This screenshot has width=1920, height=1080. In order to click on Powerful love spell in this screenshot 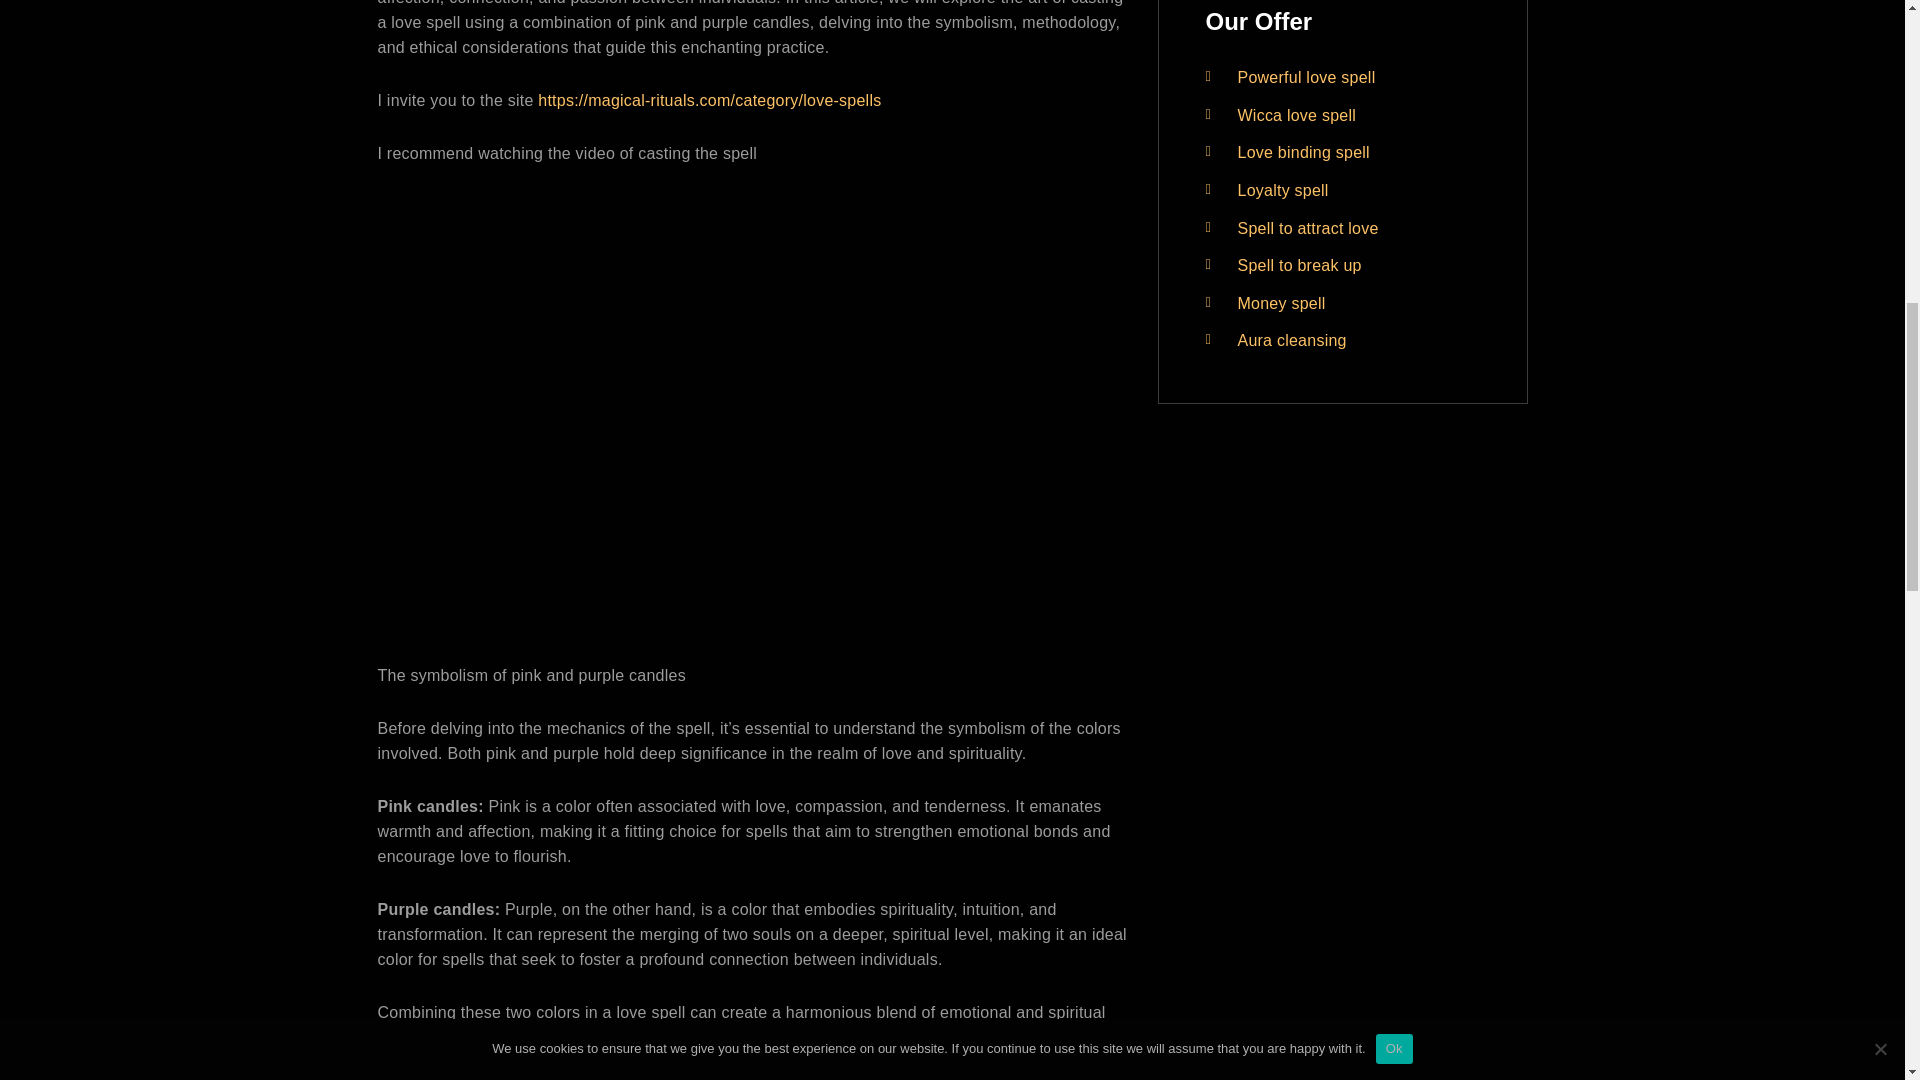, I will do `click(1307, 78)`.